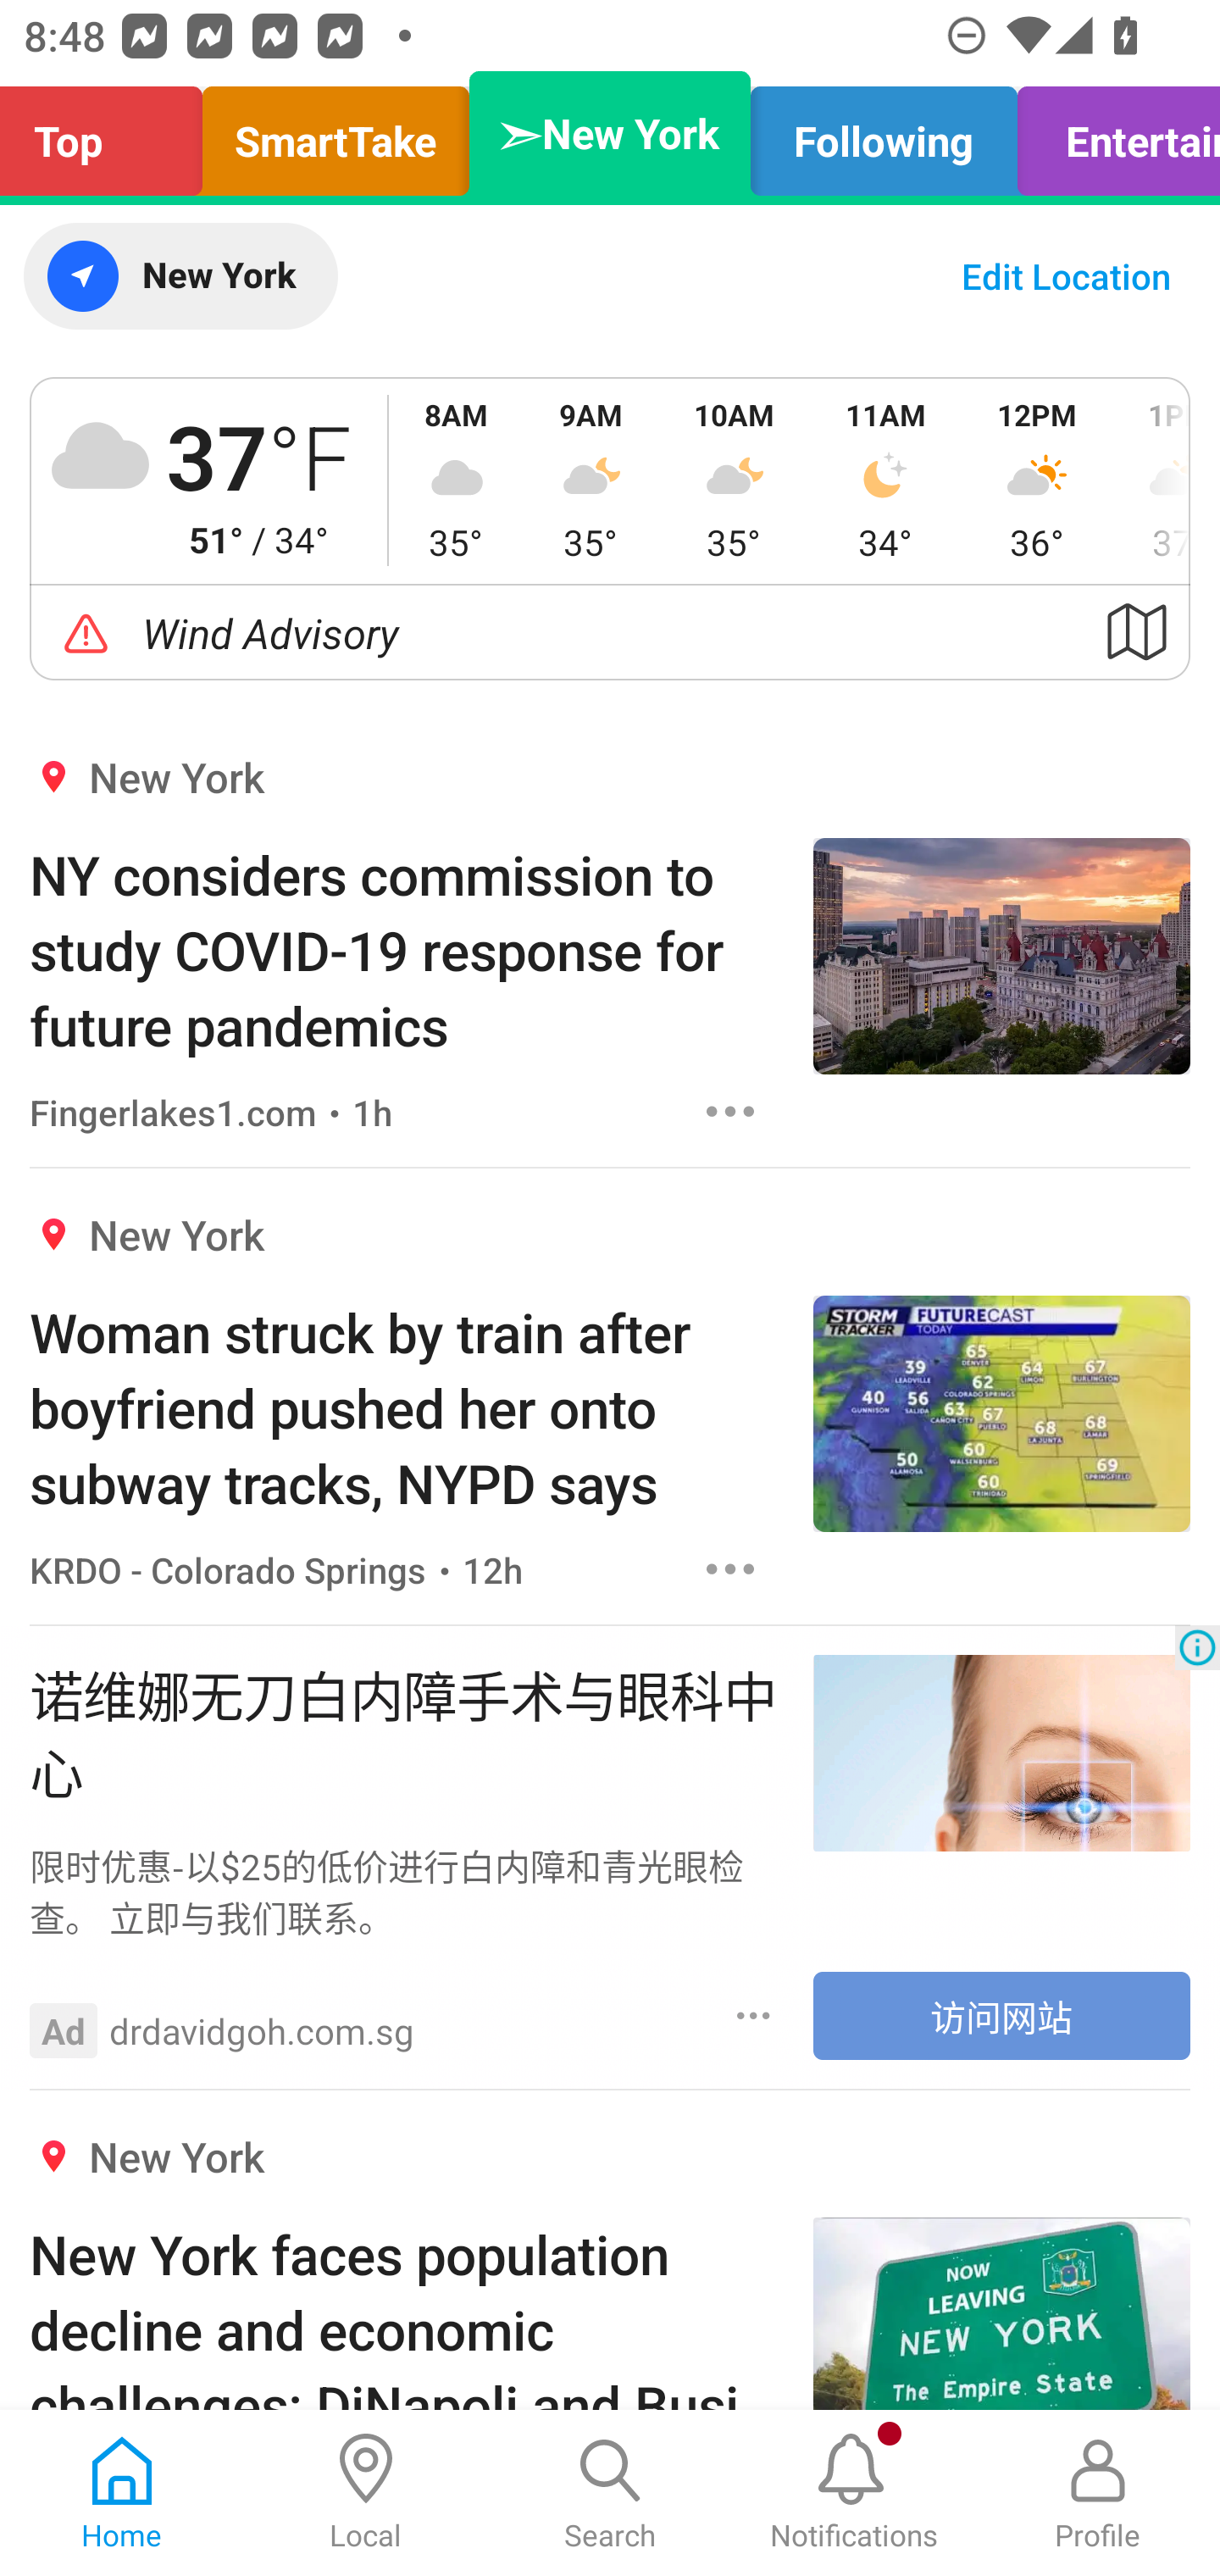 The image size is (1220, 2576). What do you see at coordinates (335, 134) in the screenshot?
I see `SmartTake` at bounding box center [335, 134].